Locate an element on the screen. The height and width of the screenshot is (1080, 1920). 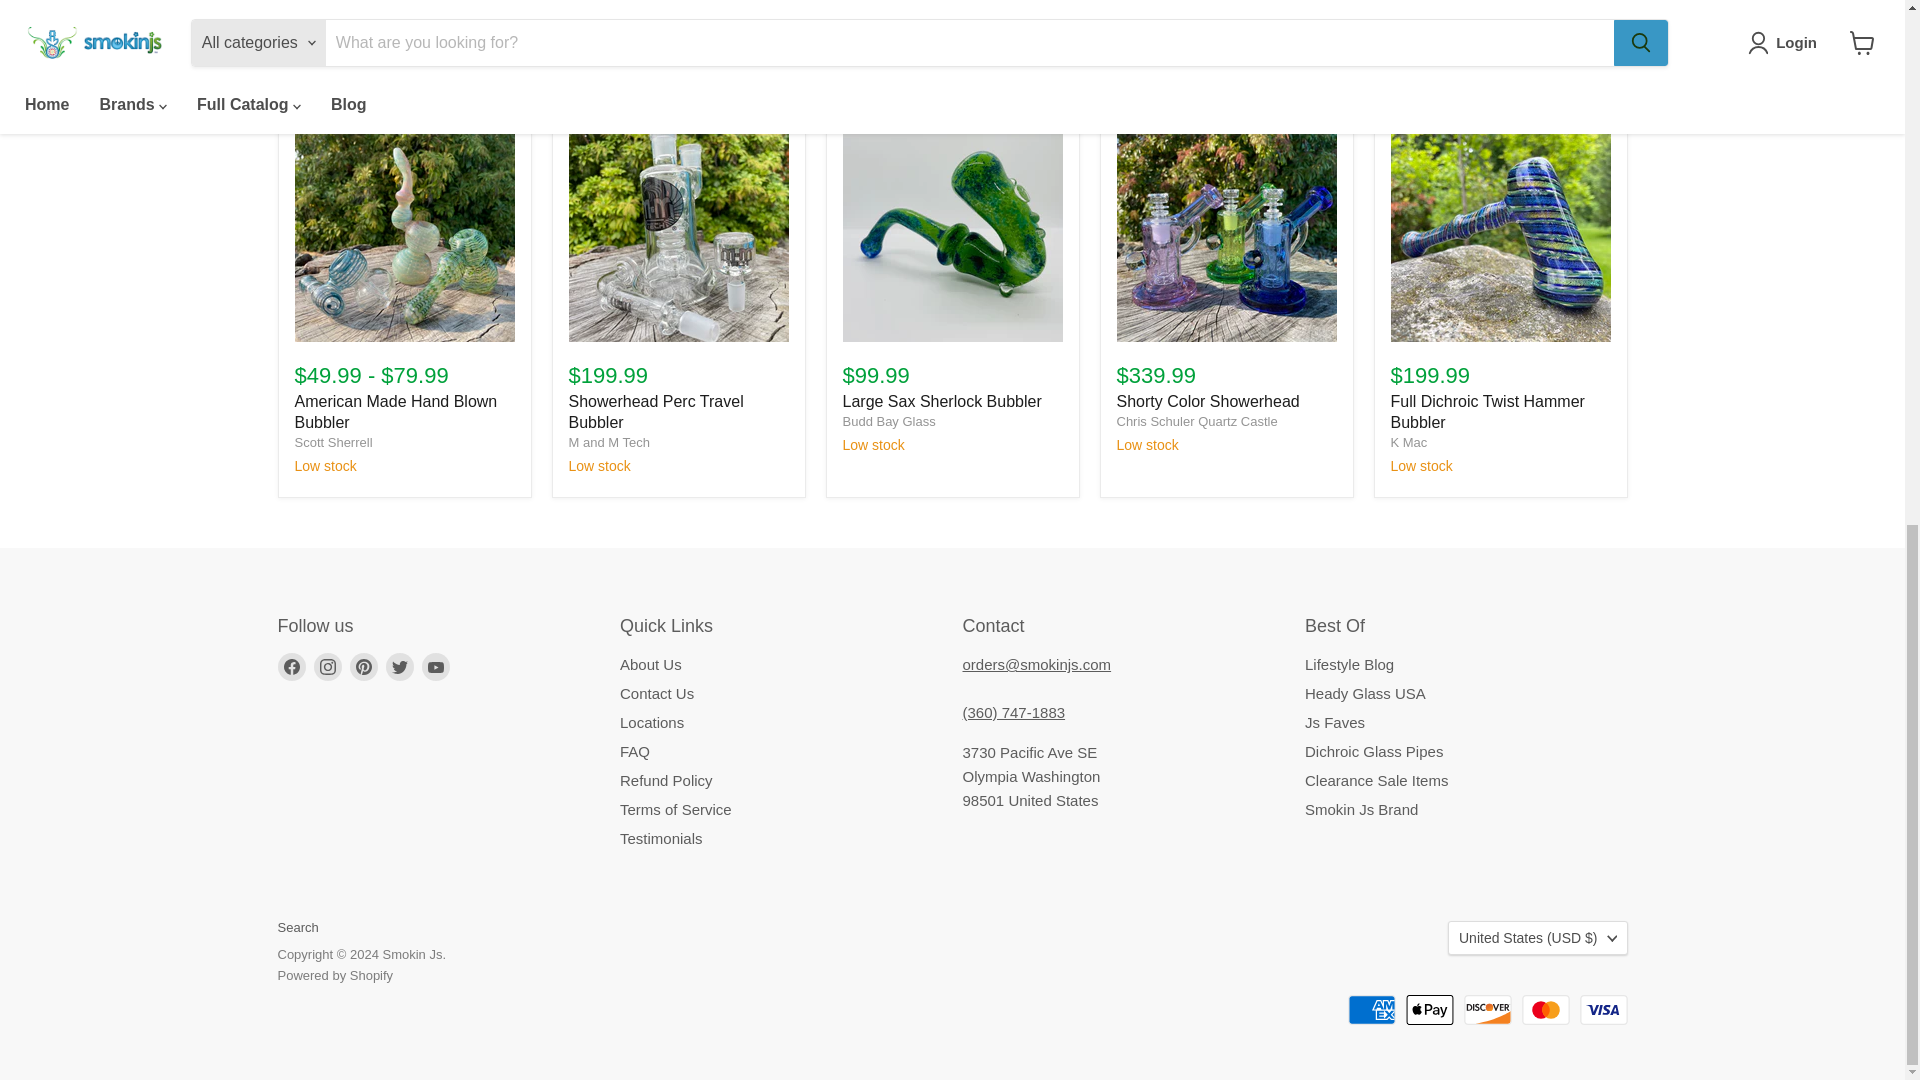
Facebook is located at coordinates (292, 667).